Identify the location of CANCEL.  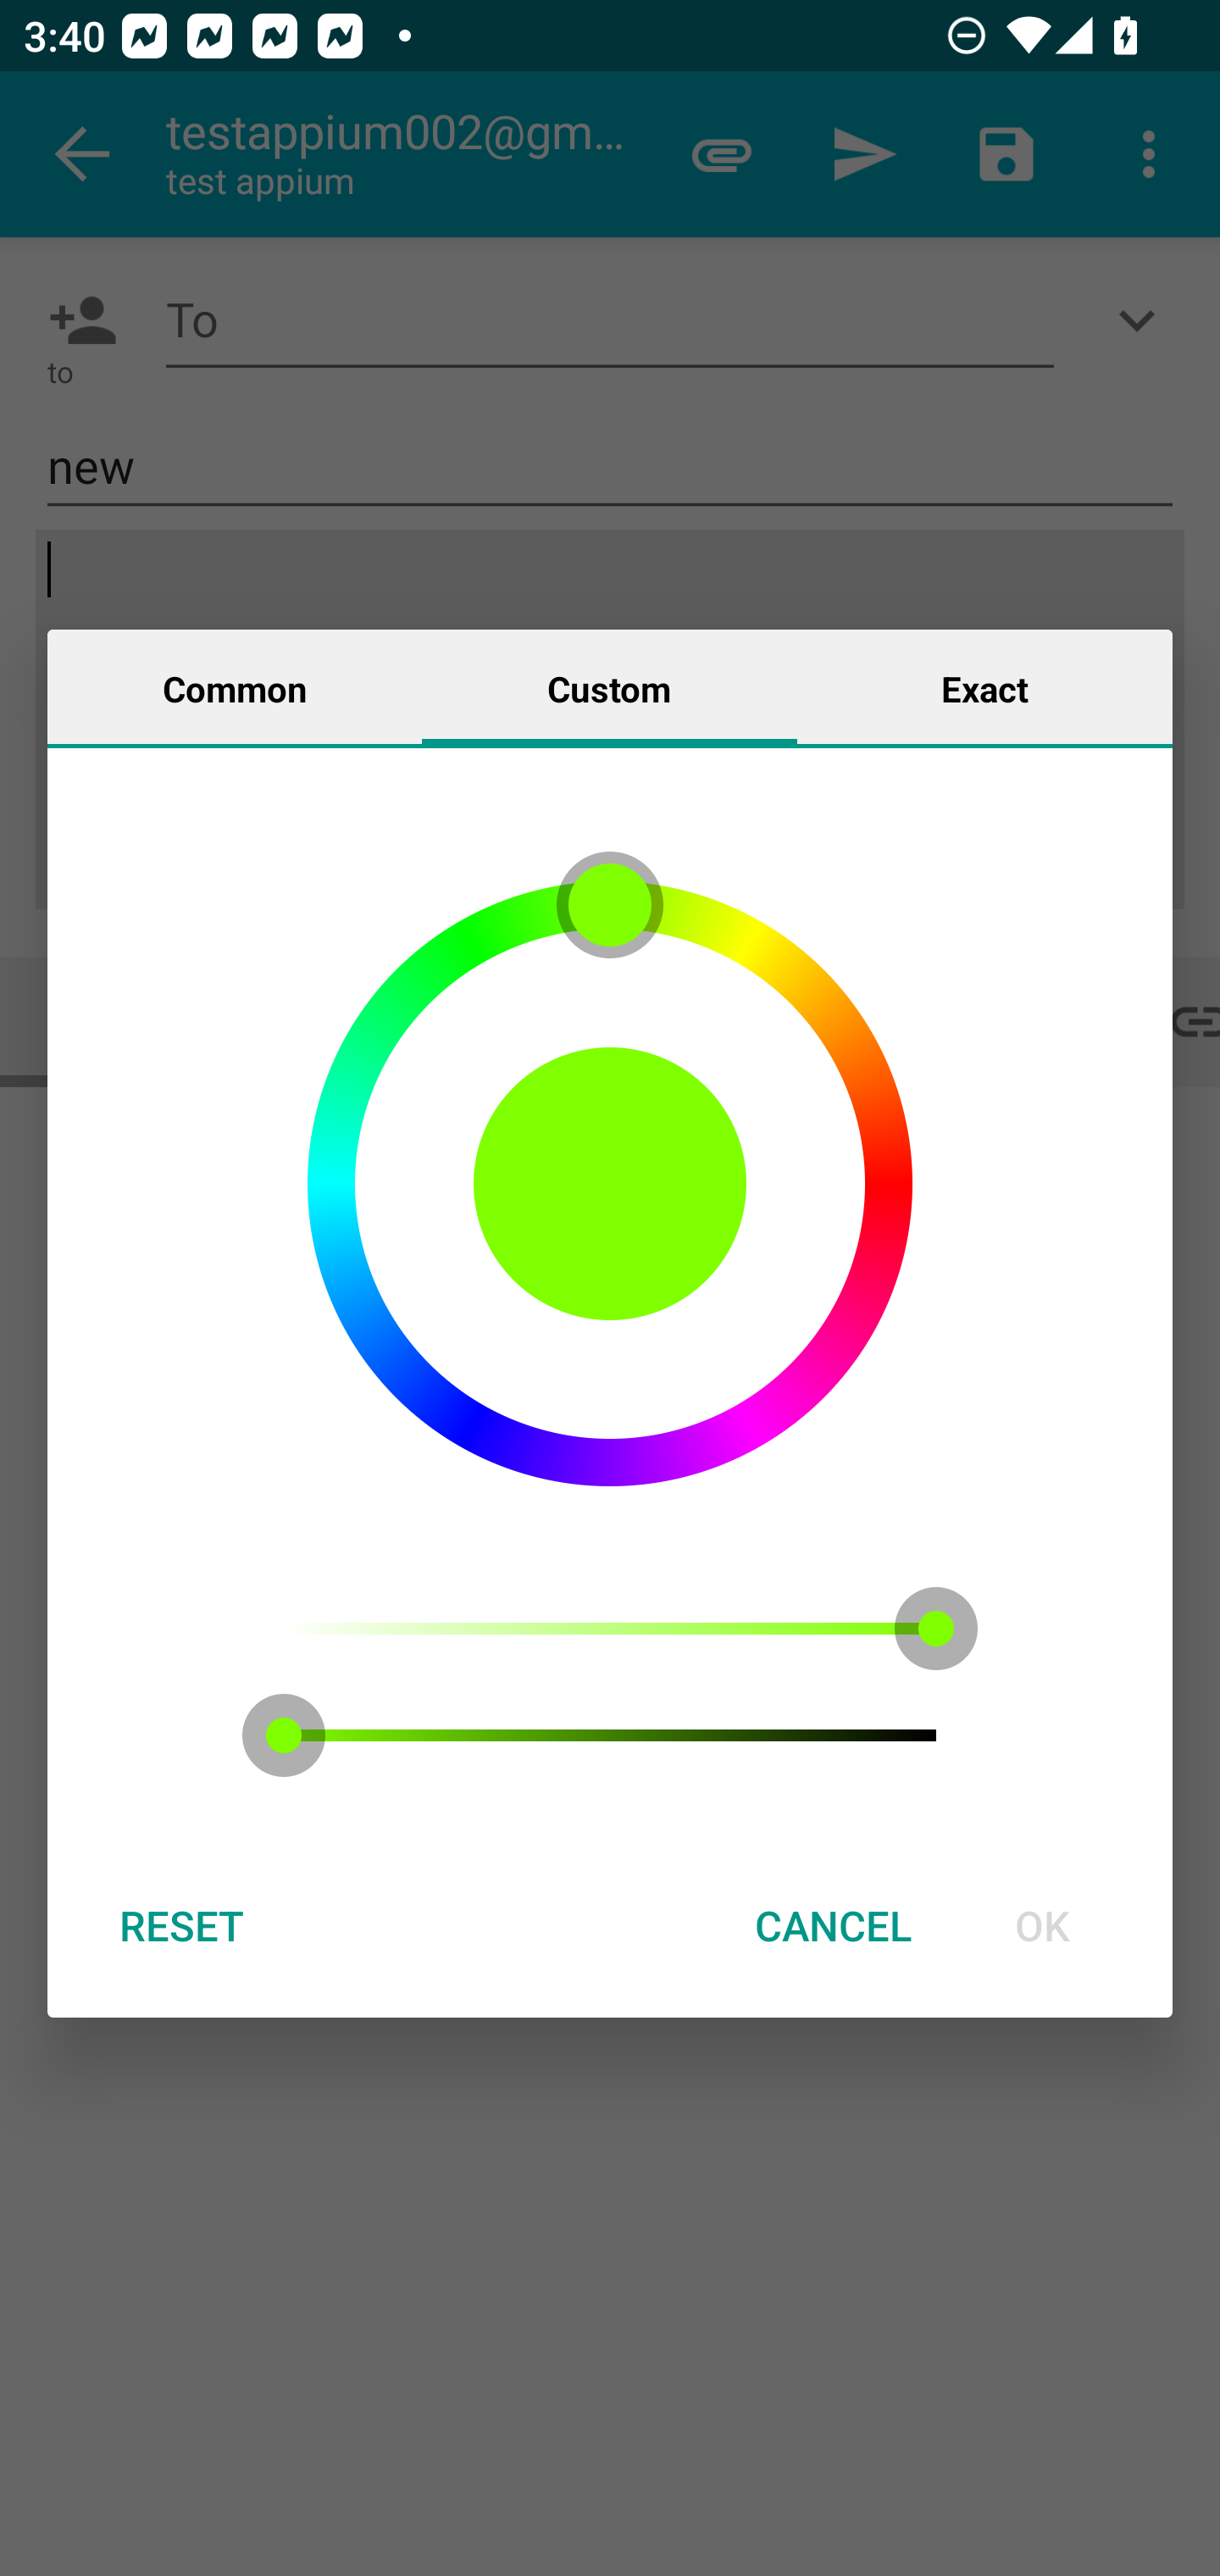
(833, 1925).